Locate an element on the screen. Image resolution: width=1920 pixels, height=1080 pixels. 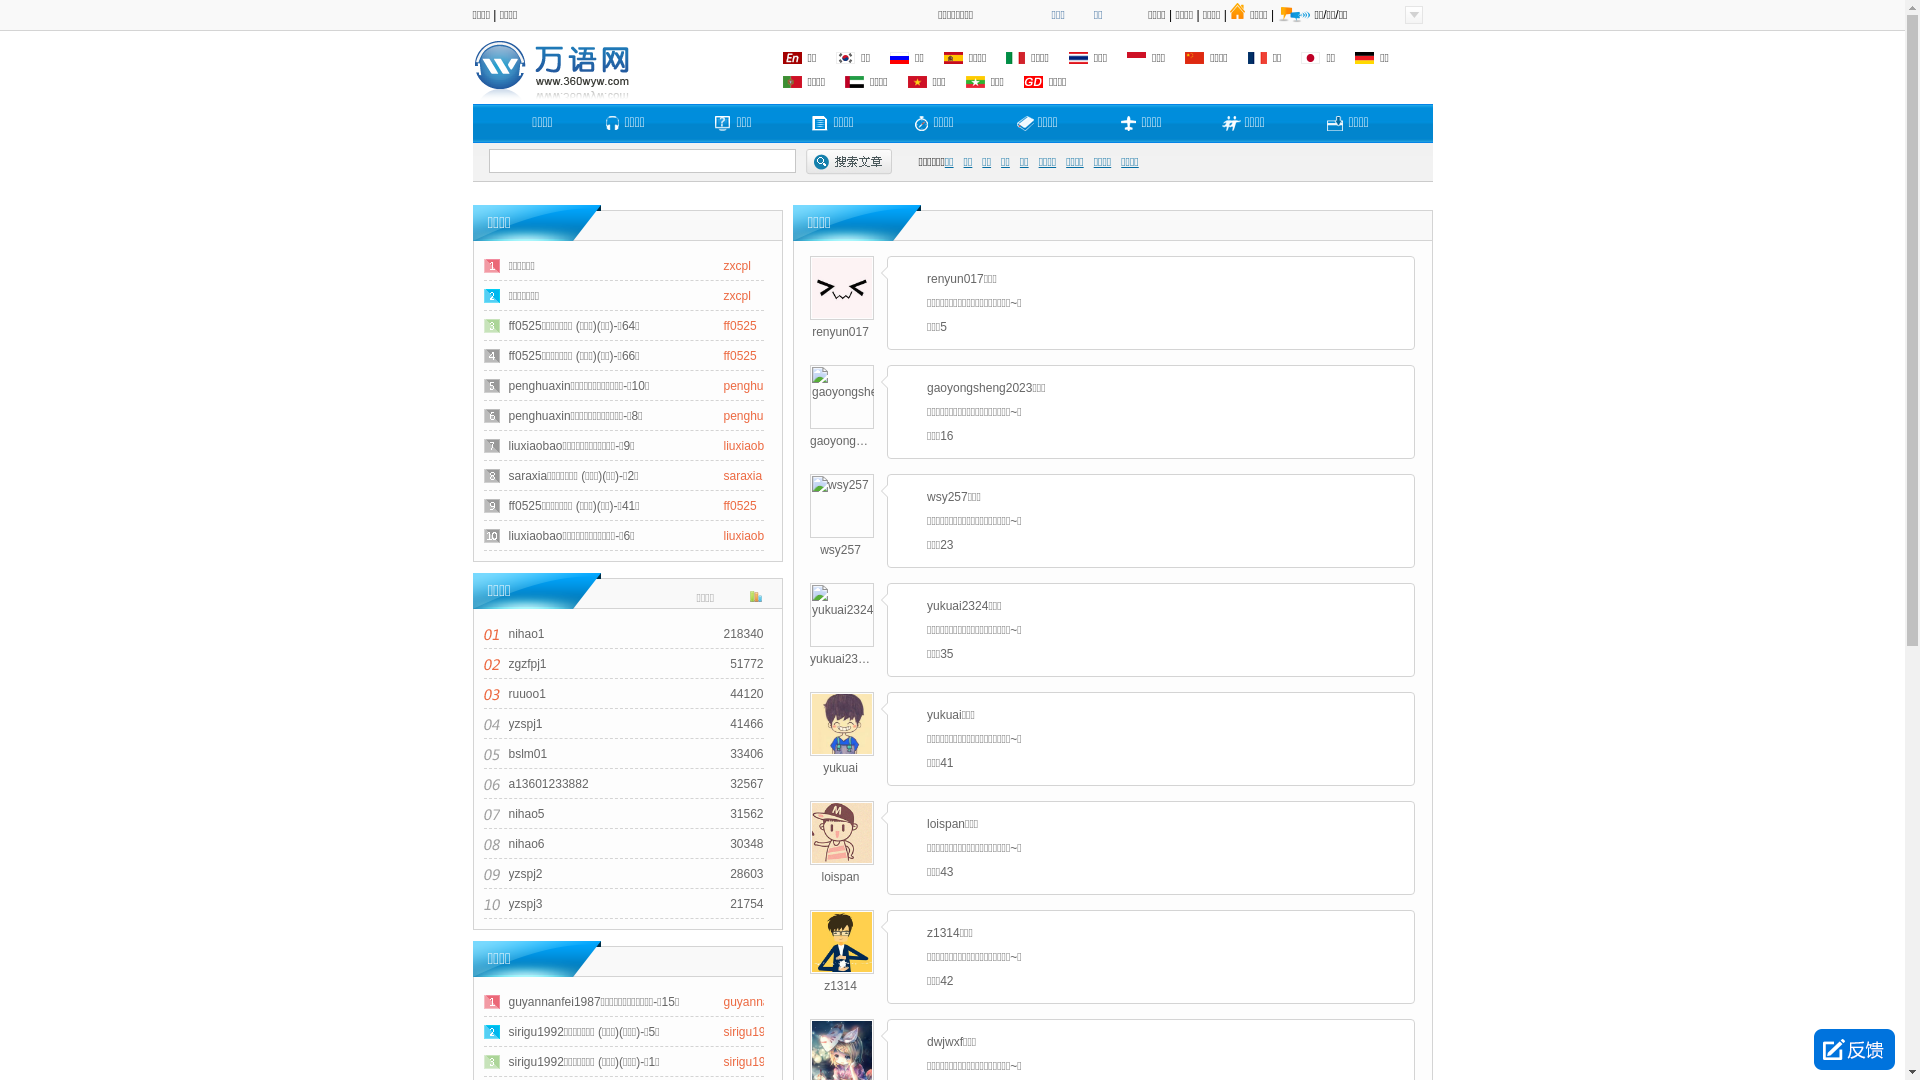
nihao1 is located at coordinates (526, 634).